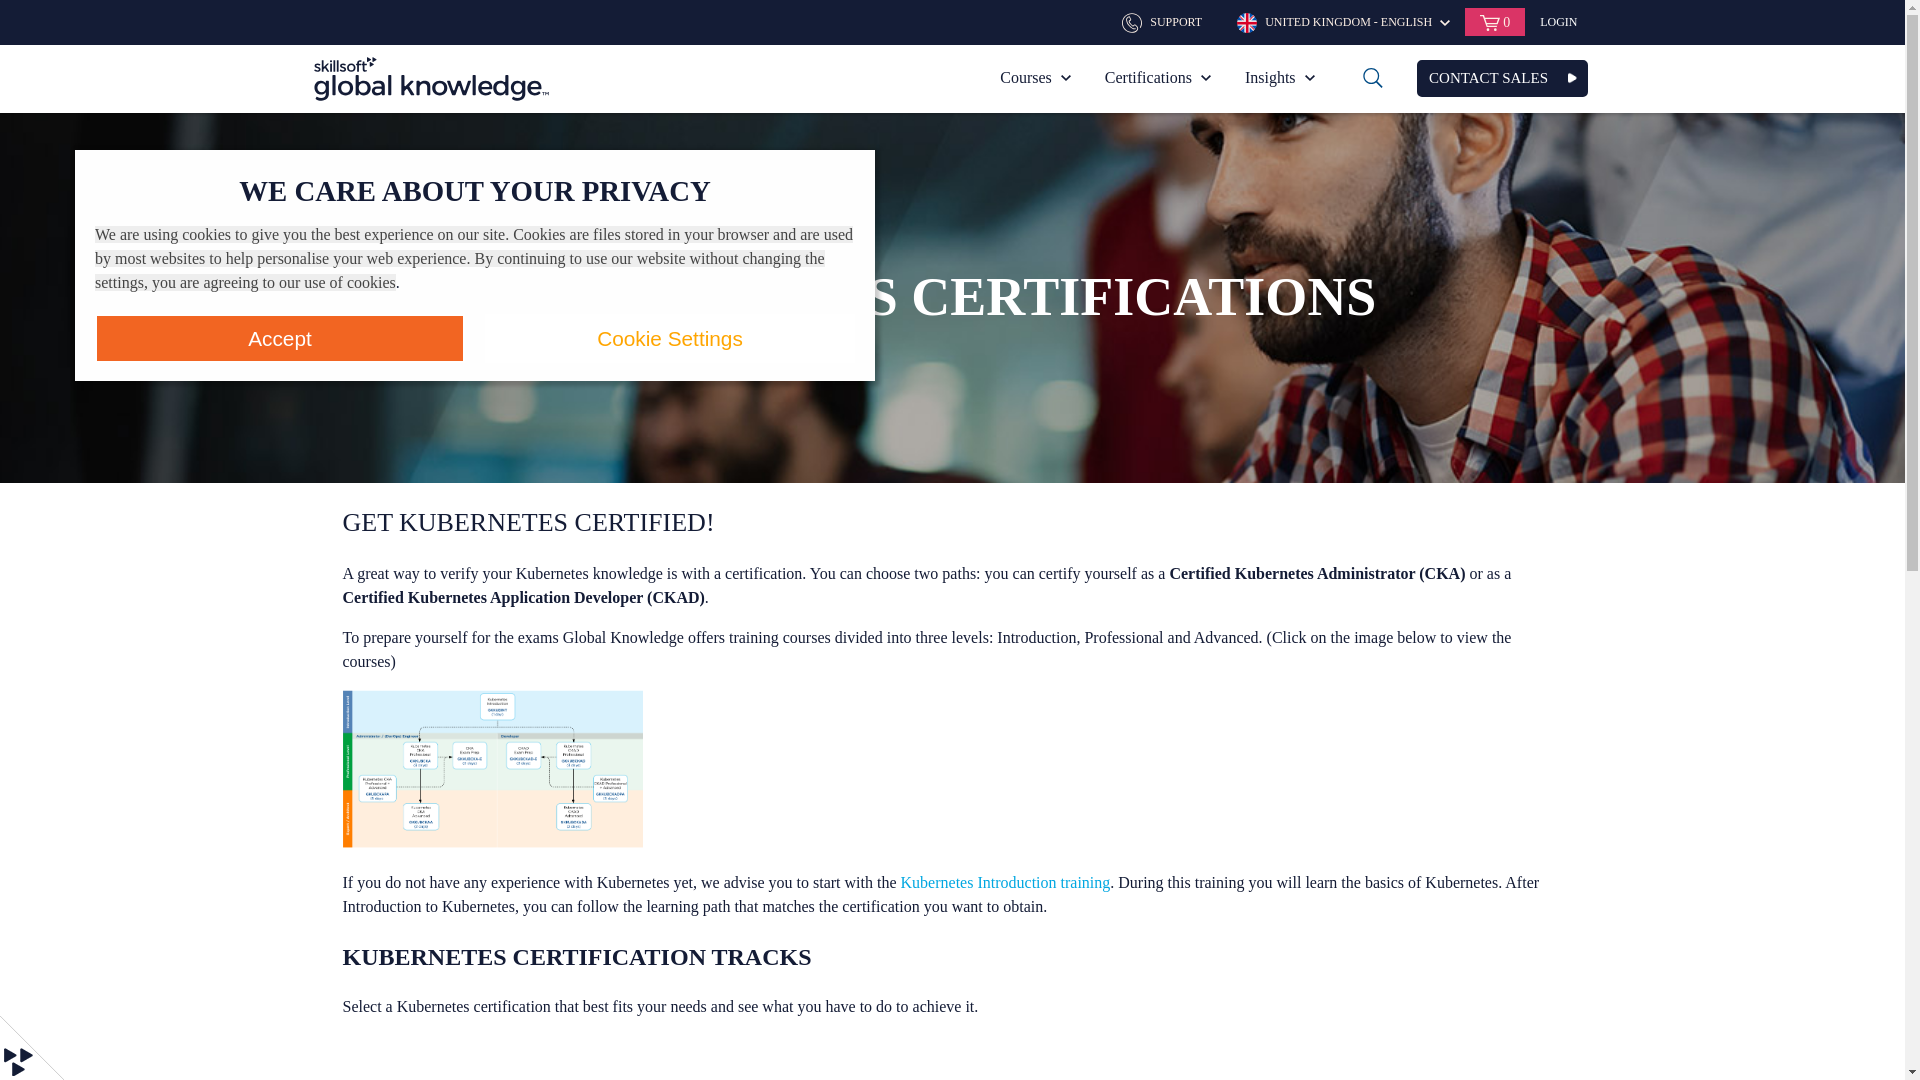 This screenshot has height=1080, width=1920. Describe the element at coordinates (1164, 21) in the screenshot. I see `SUPPORT` at that location.